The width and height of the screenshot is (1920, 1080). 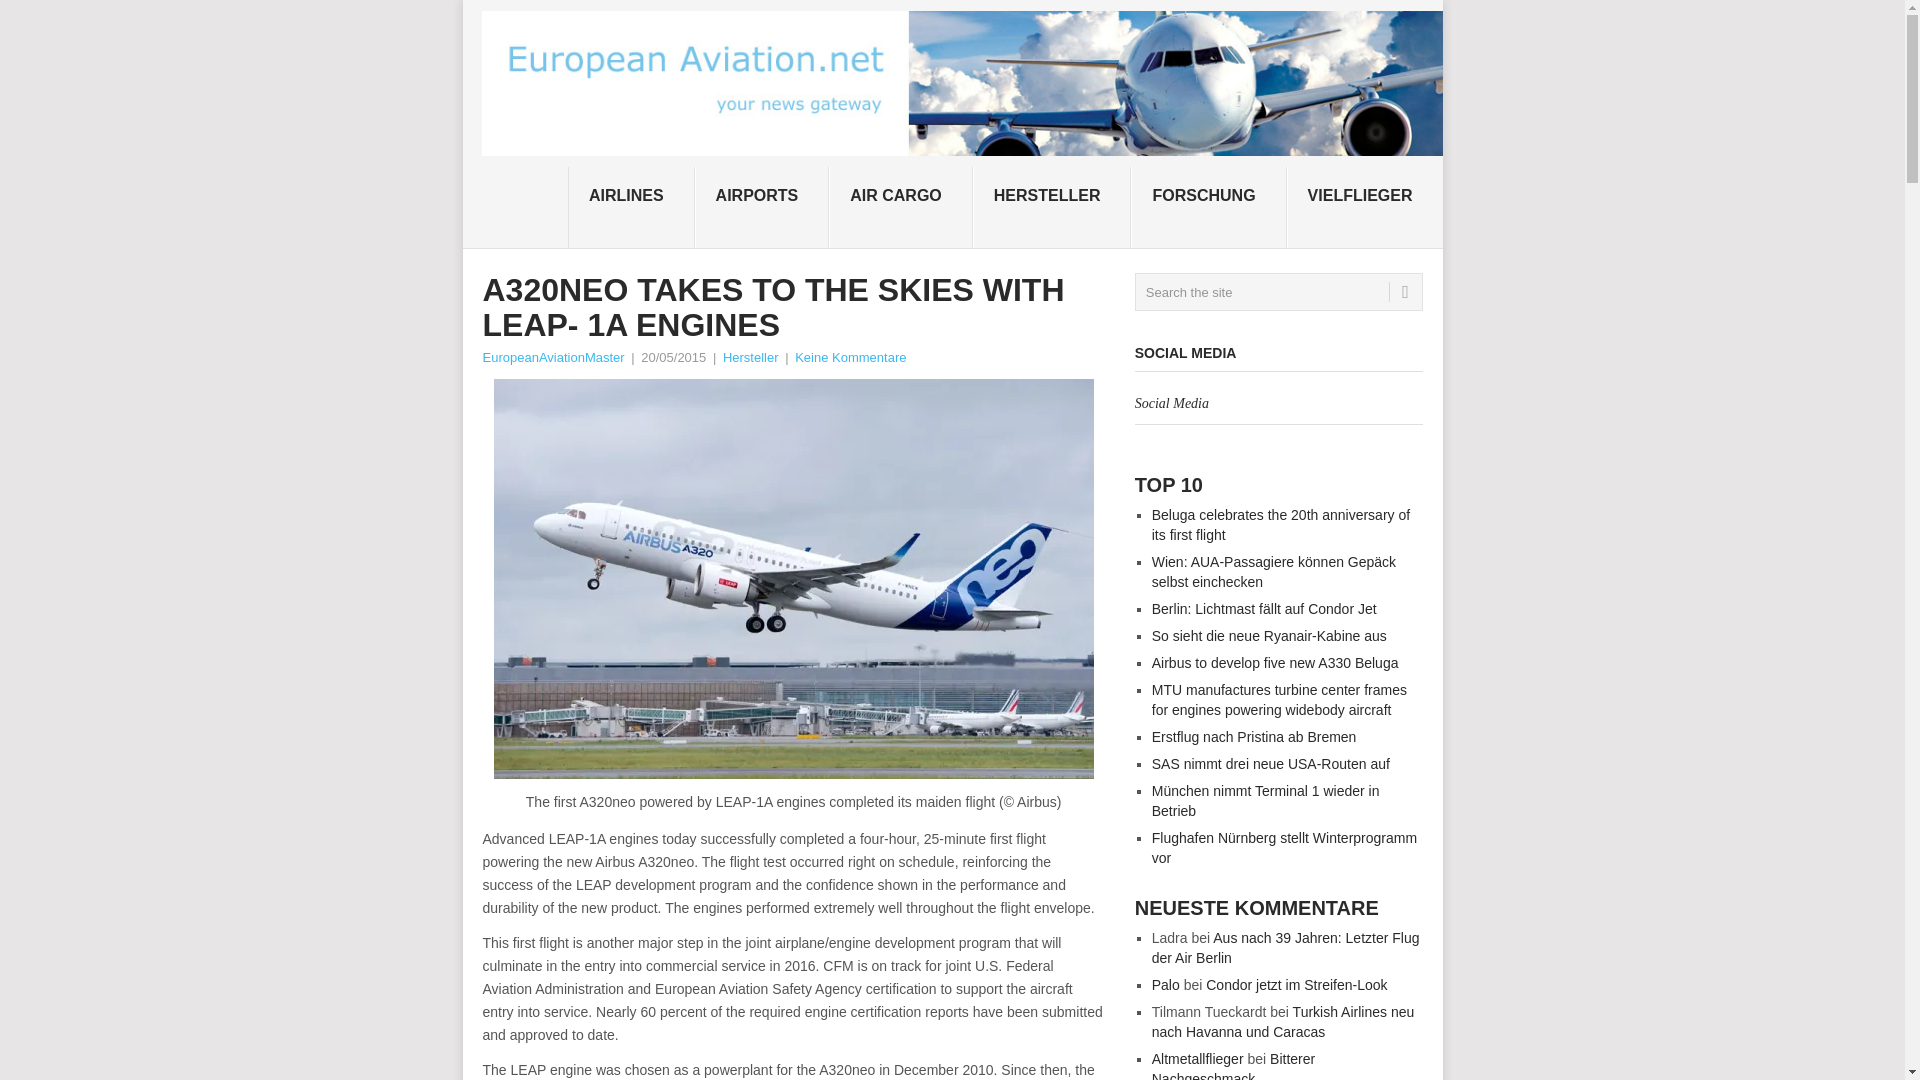 I want to click on Aus nach 39 Jahren: Letzter Flug der Air Berlin, so click(x=1286, y=947).